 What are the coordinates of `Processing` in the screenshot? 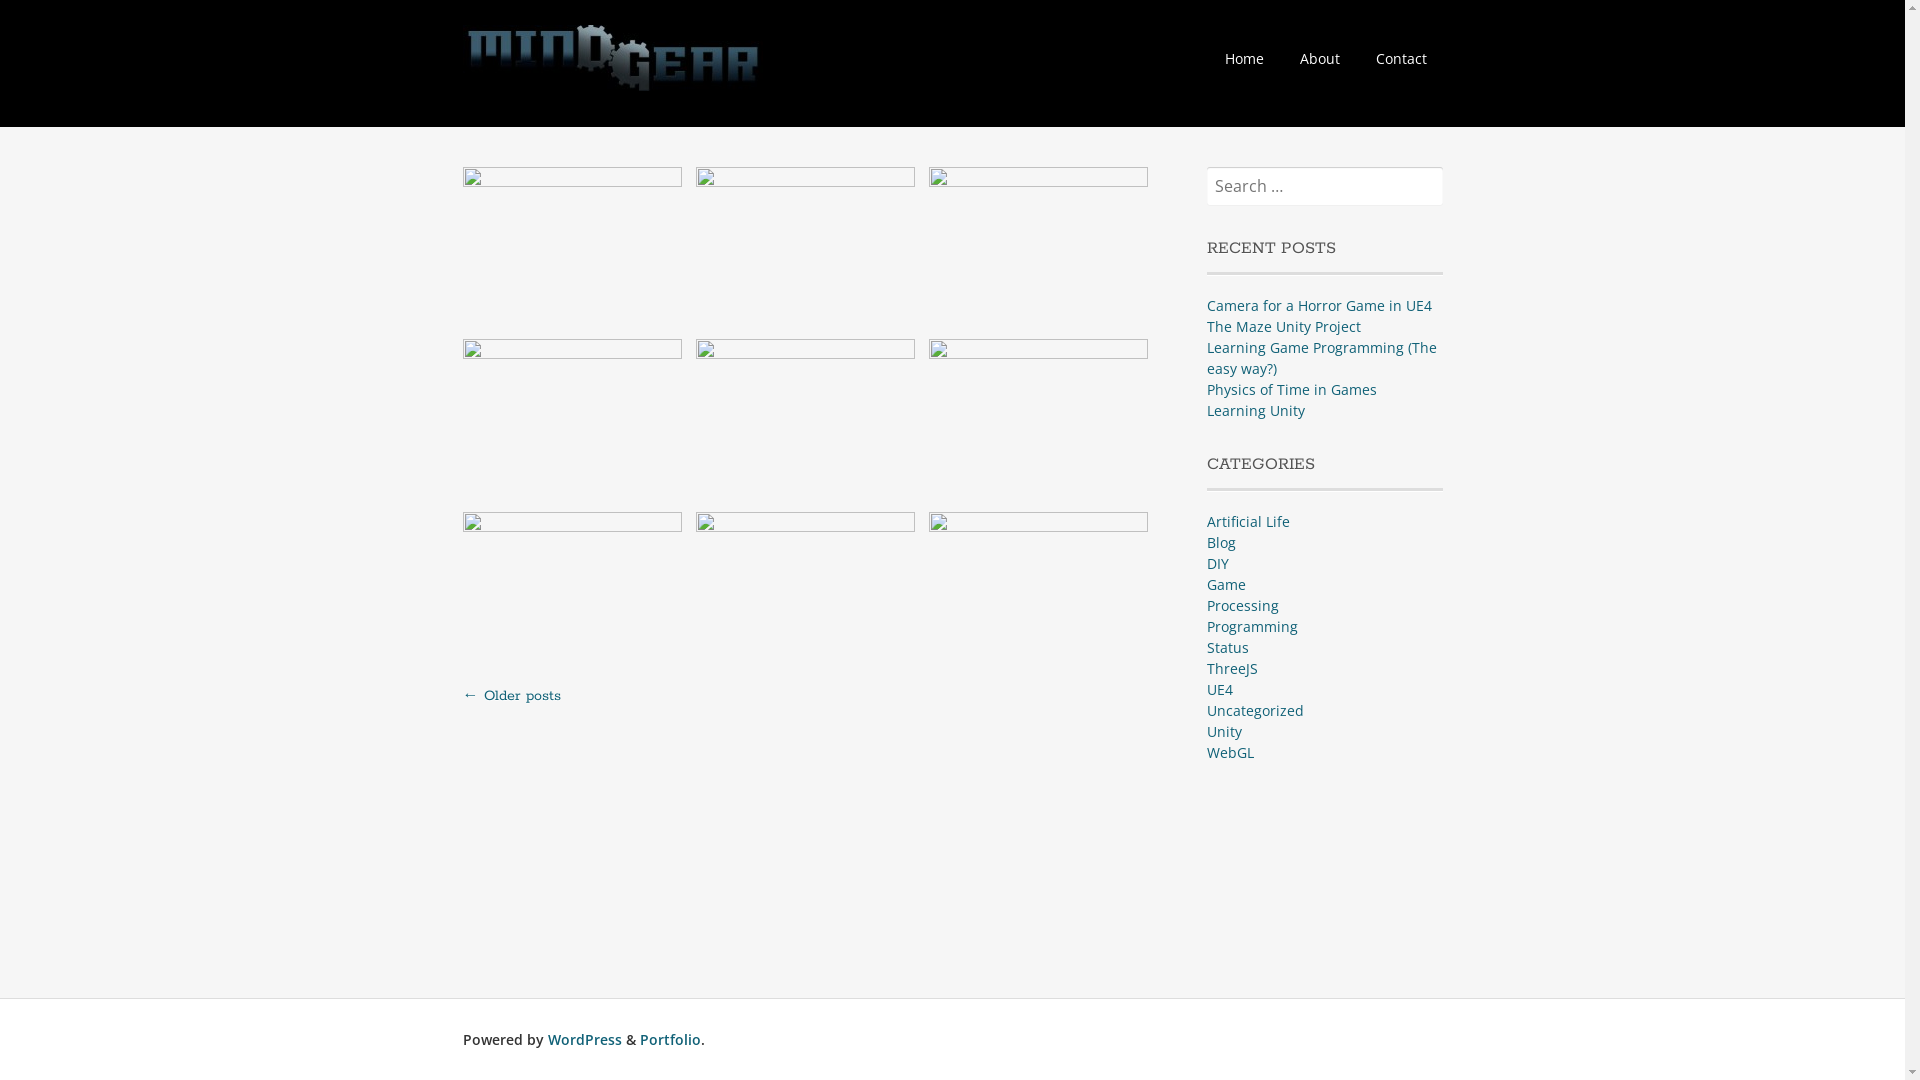 It's located at (1243, 606).